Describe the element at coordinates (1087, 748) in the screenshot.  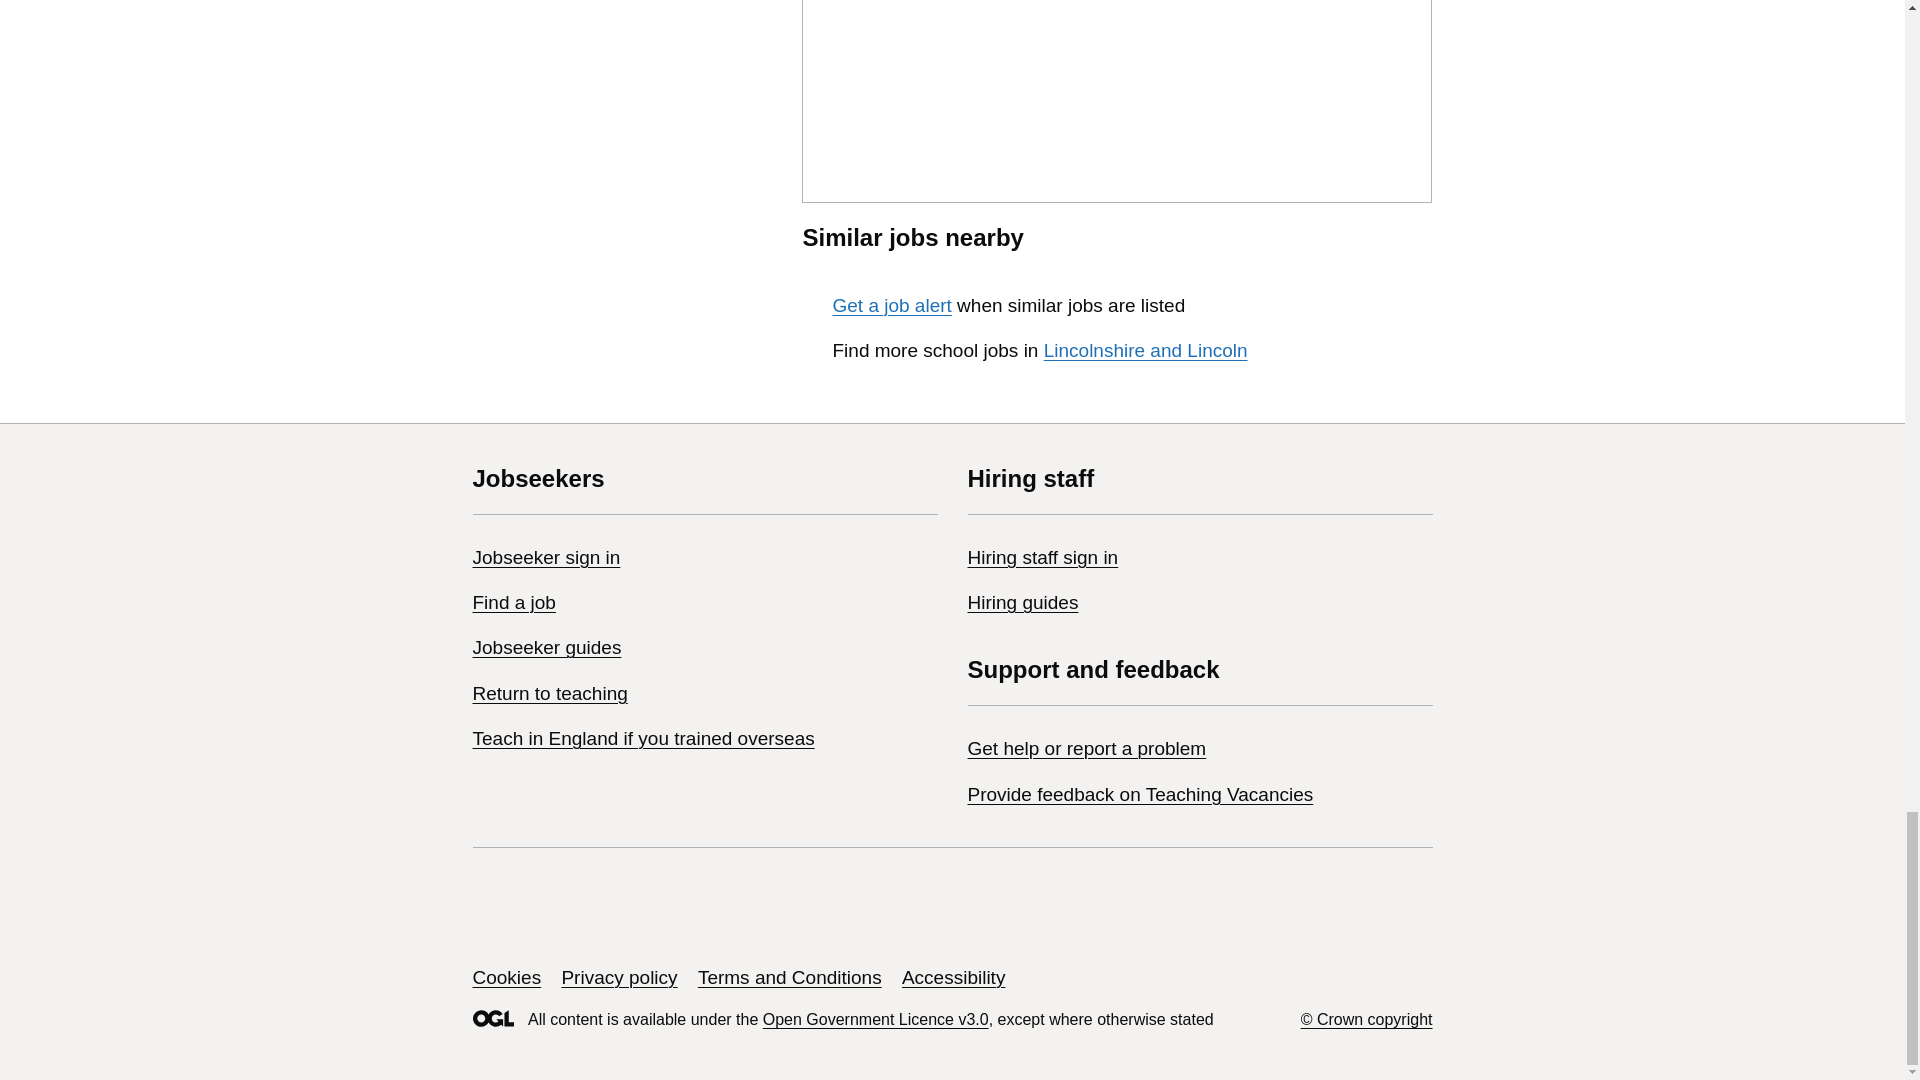
I see `Get help or report a problem` at that location.